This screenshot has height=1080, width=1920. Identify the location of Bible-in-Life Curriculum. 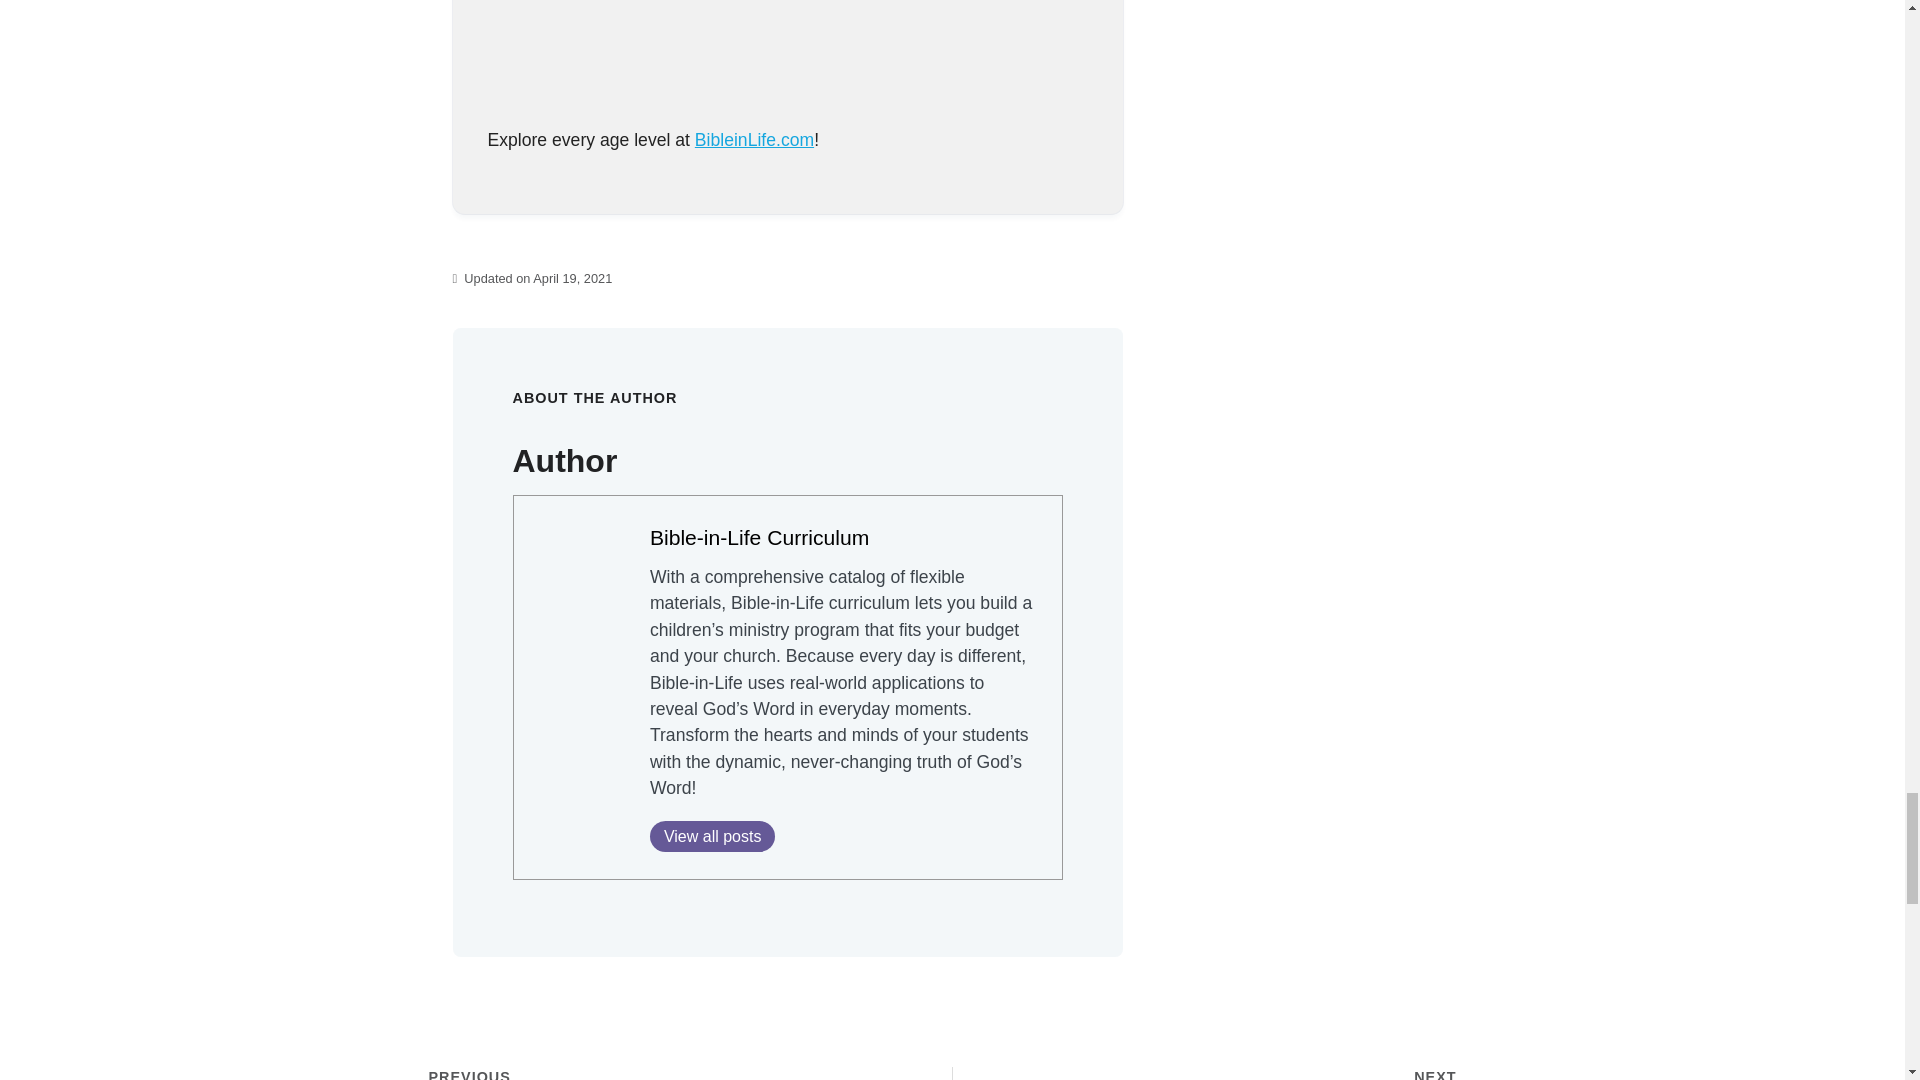
(760, 536).